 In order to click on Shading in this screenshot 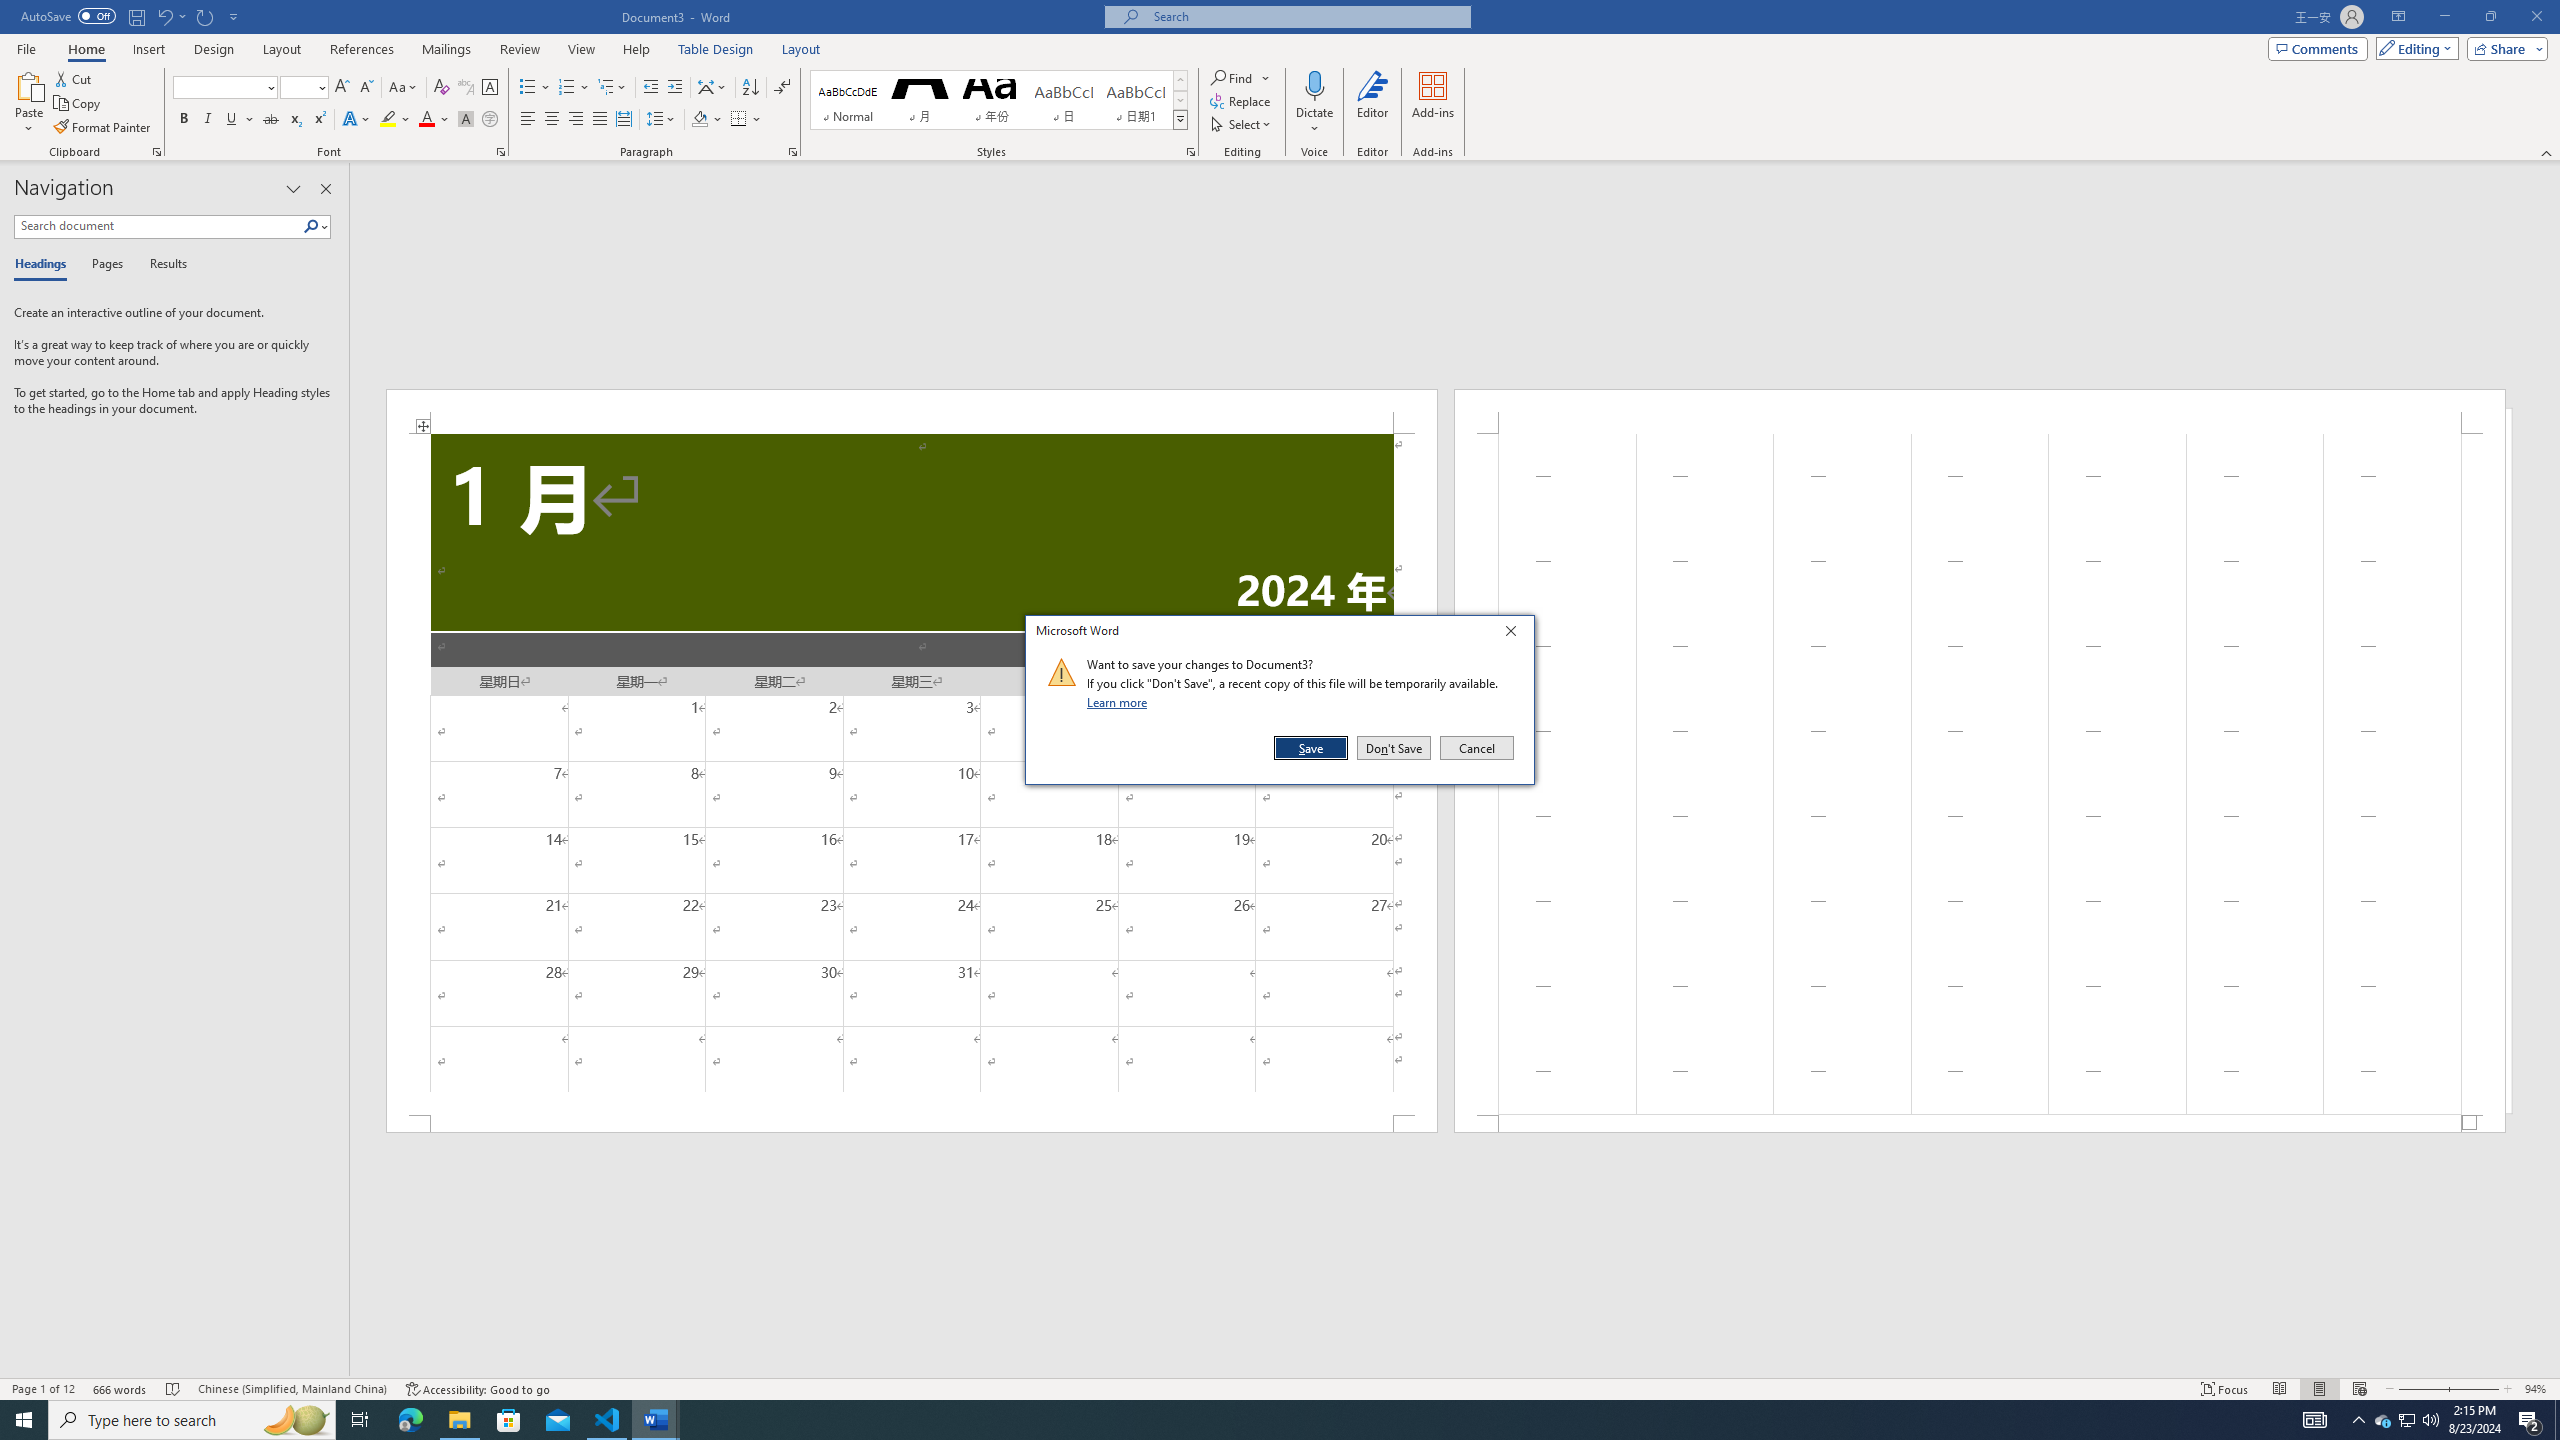, I will do `click(490, 120)`.